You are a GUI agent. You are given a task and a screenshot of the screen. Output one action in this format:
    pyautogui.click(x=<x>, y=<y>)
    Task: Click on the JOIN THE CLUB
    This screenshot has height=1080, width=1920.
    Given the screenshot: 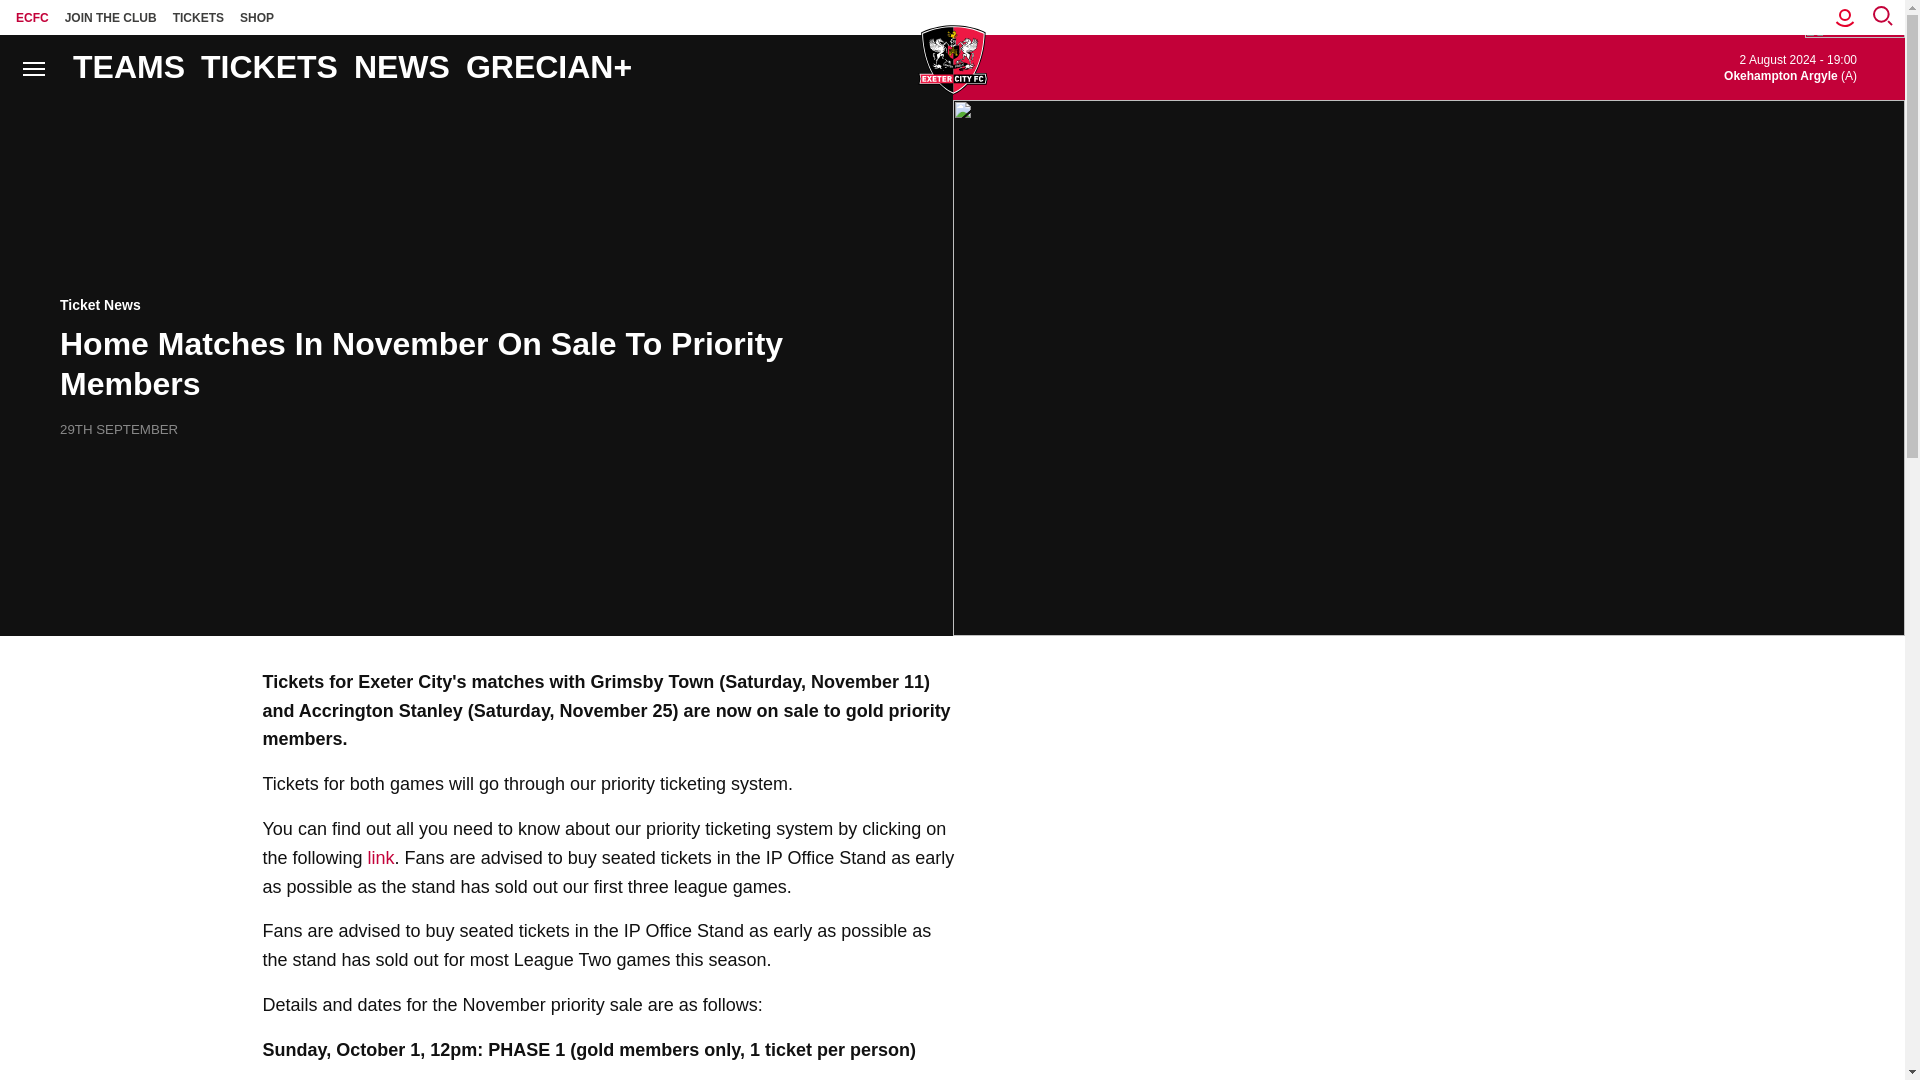 What is the action you would take?
    pyautogui.click(x=111, y=17)
    